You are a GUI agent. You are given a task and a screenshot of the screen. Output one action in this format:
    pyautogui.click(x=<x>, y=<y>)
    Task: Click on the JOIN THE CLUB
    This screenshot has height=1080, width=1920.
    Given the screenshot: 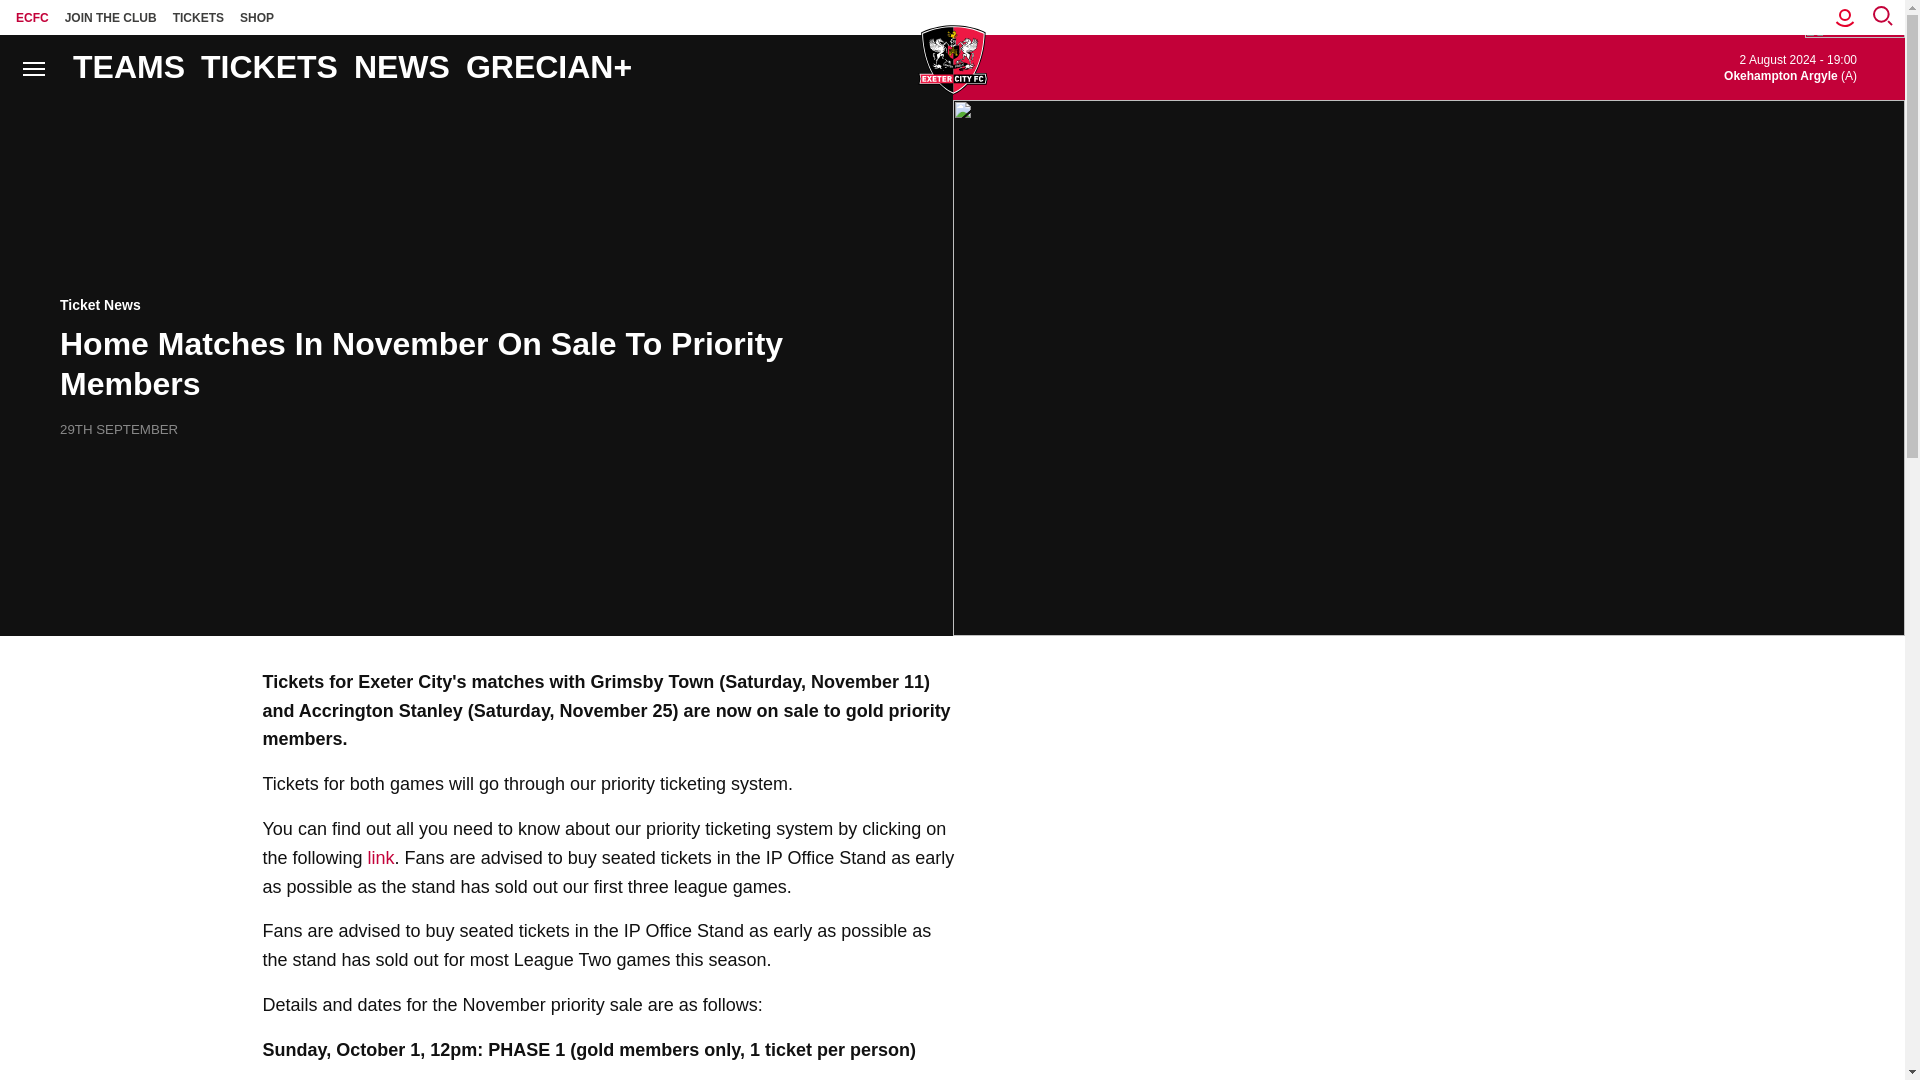 What is the action you would take?
    pyautogui.click(x=111, y=17)
    